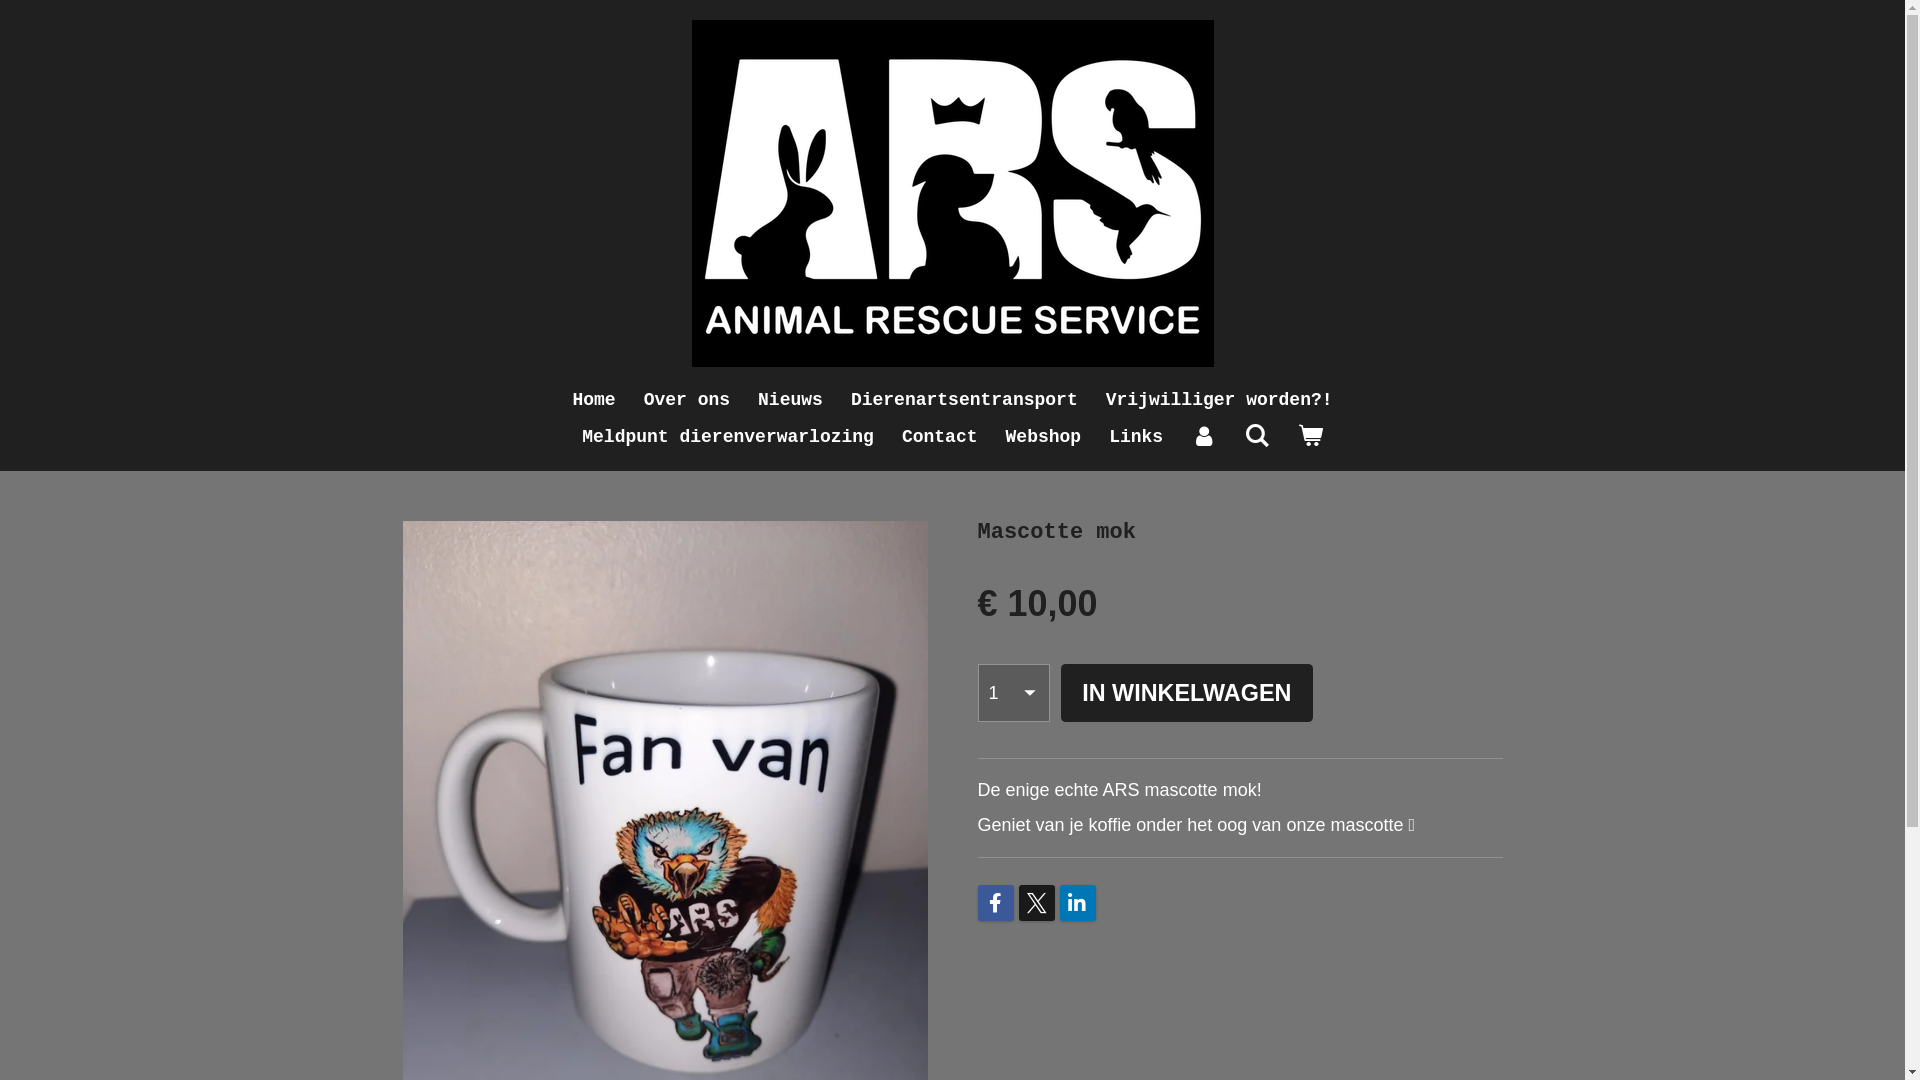  What do you see at coordinates (1186, 693) in the screenshot?
I see `IN WINKELWAGEN` at bounding box center [1186, 693].